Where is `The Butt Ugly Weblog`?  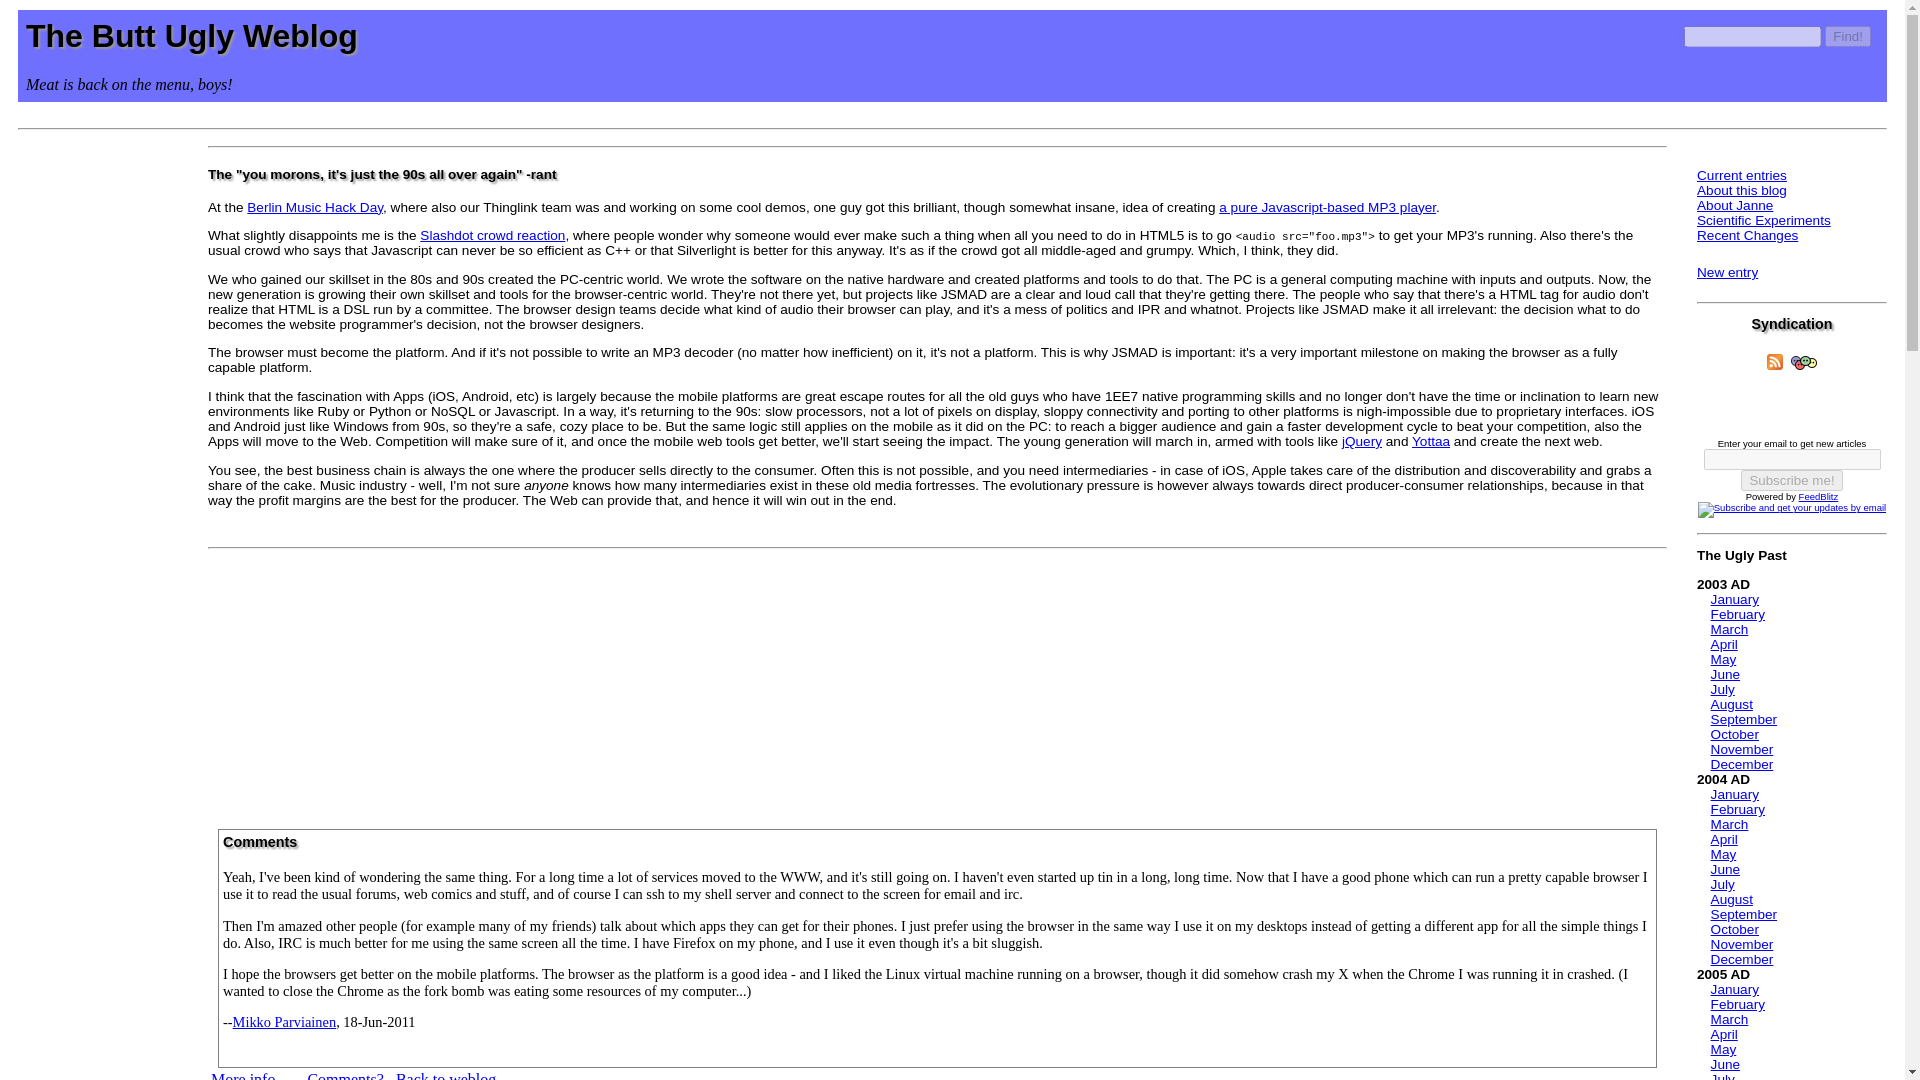 The Butt Ugly Weblog is located at coordinates (192, 36).